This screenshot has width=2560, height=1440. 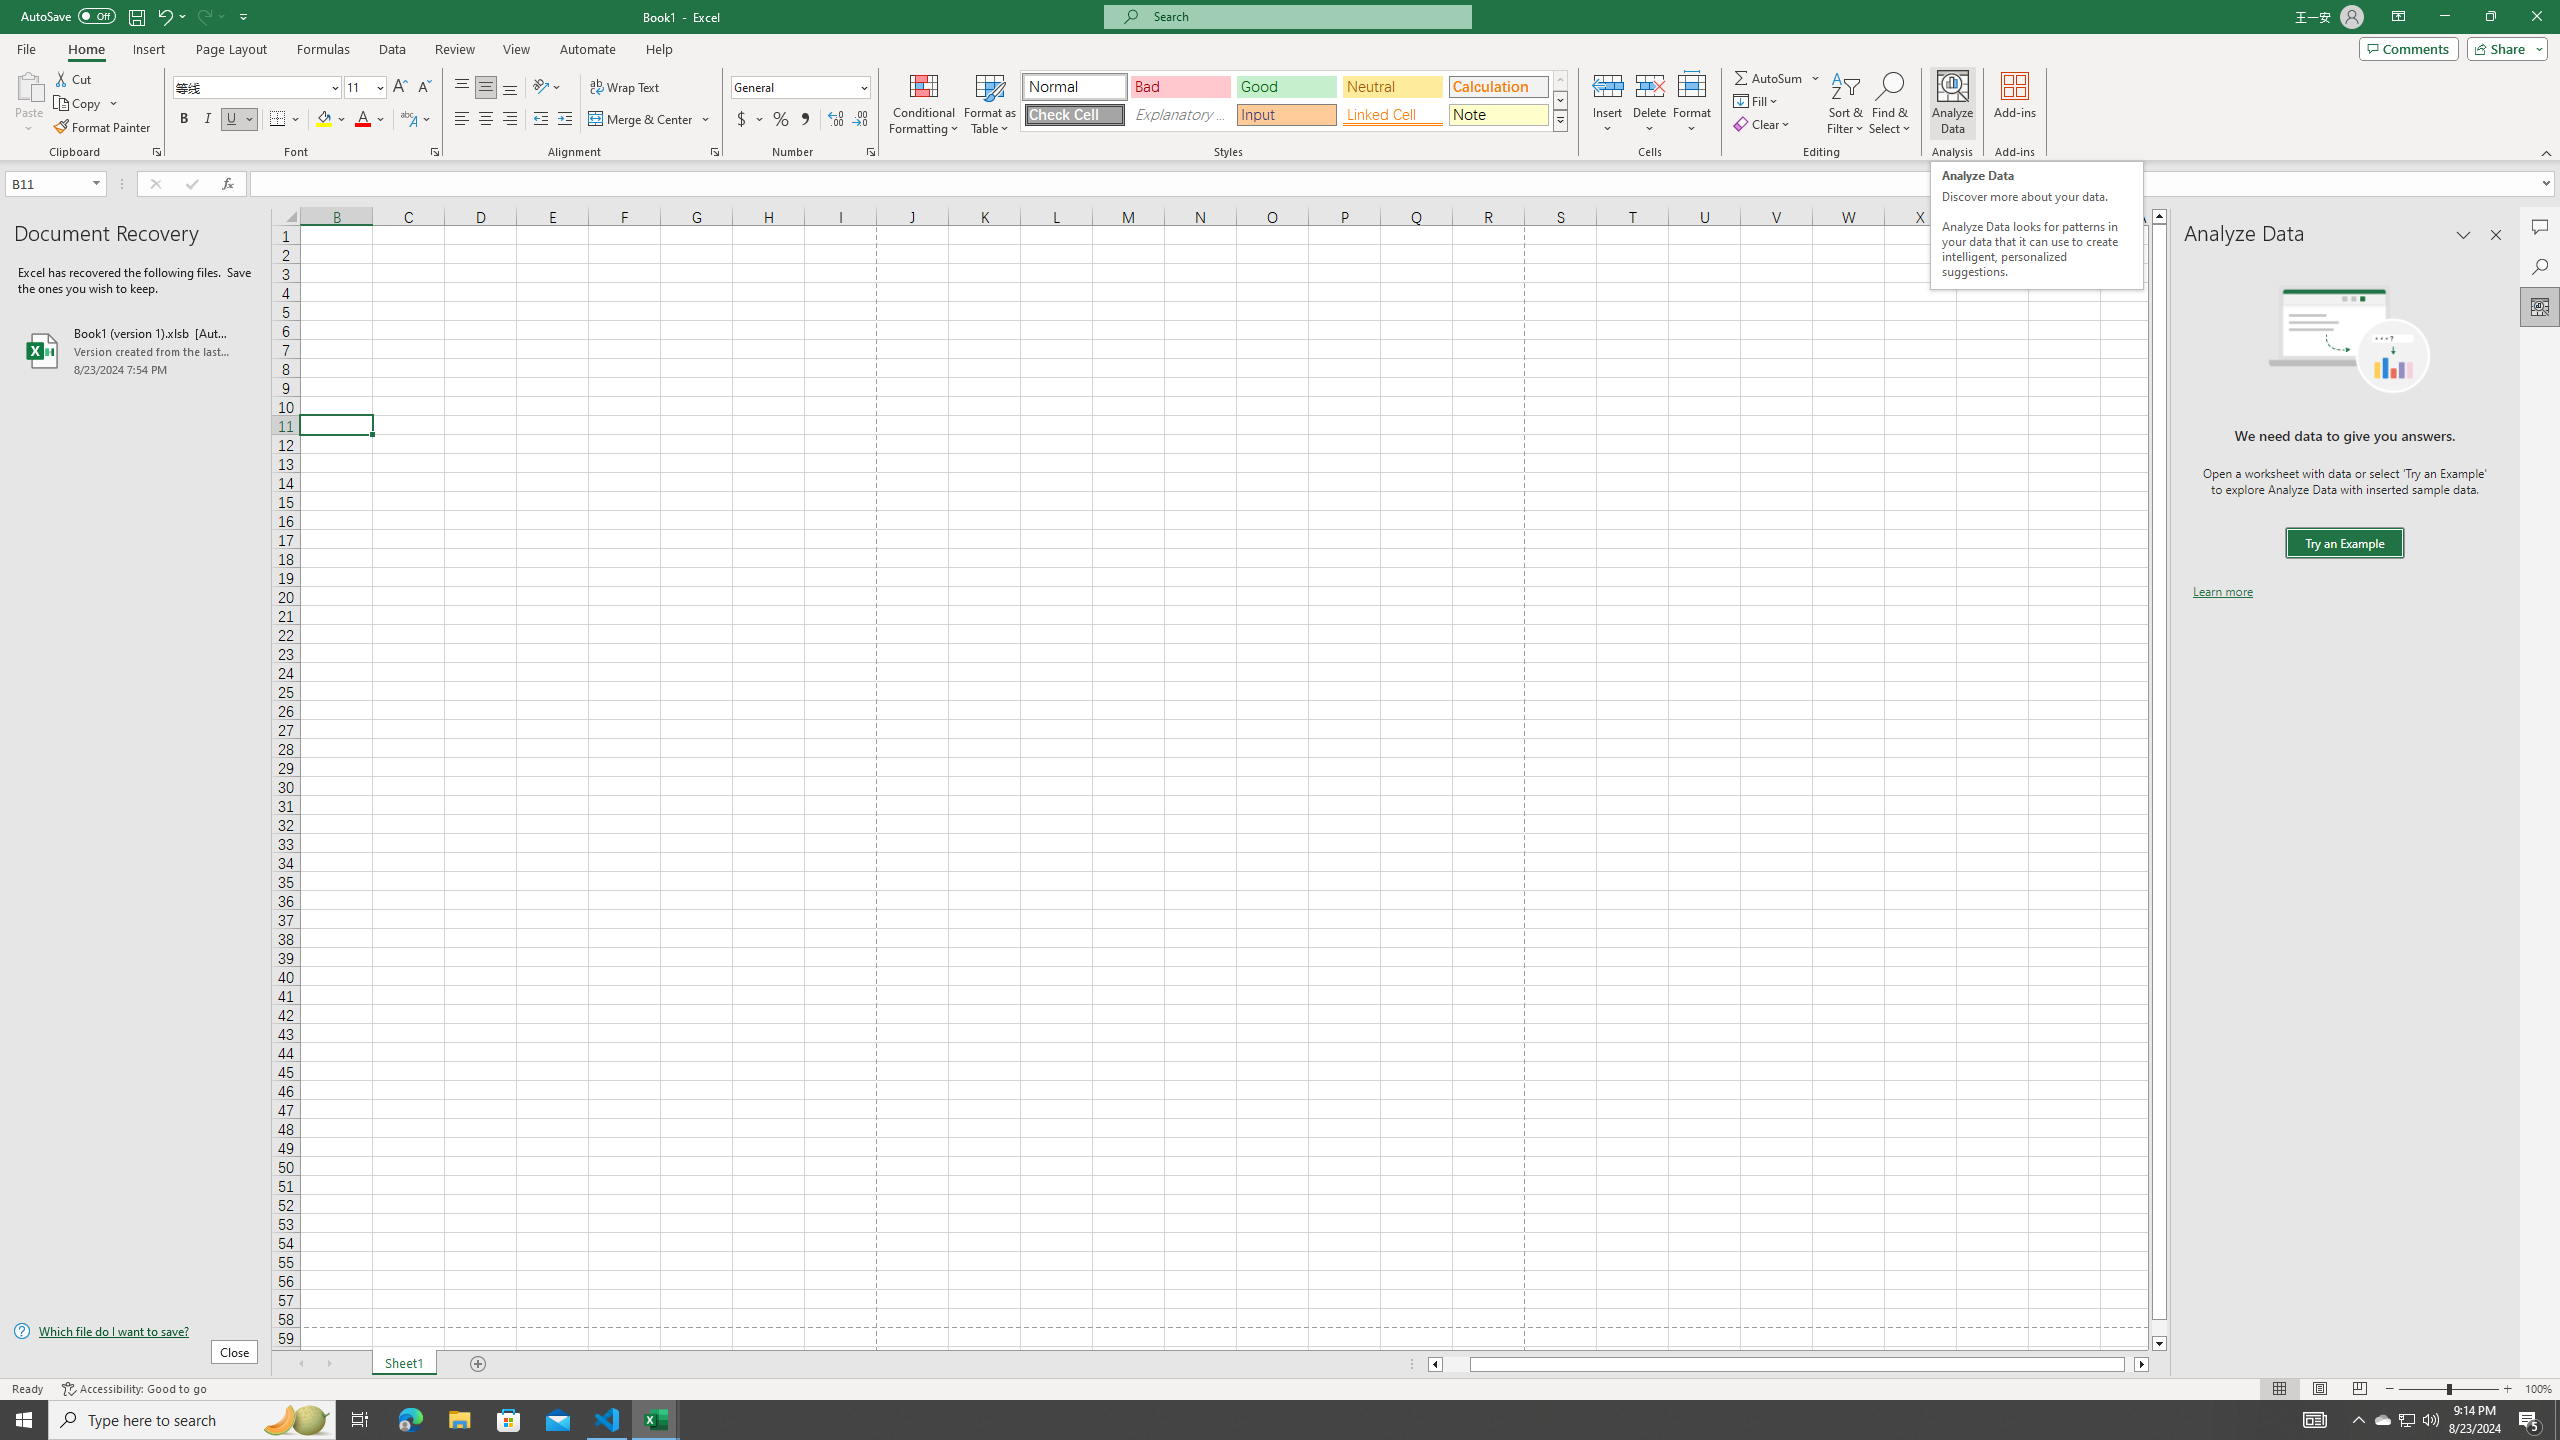 I want to click on Format Cell Alignment, so click(x=714, y=152).